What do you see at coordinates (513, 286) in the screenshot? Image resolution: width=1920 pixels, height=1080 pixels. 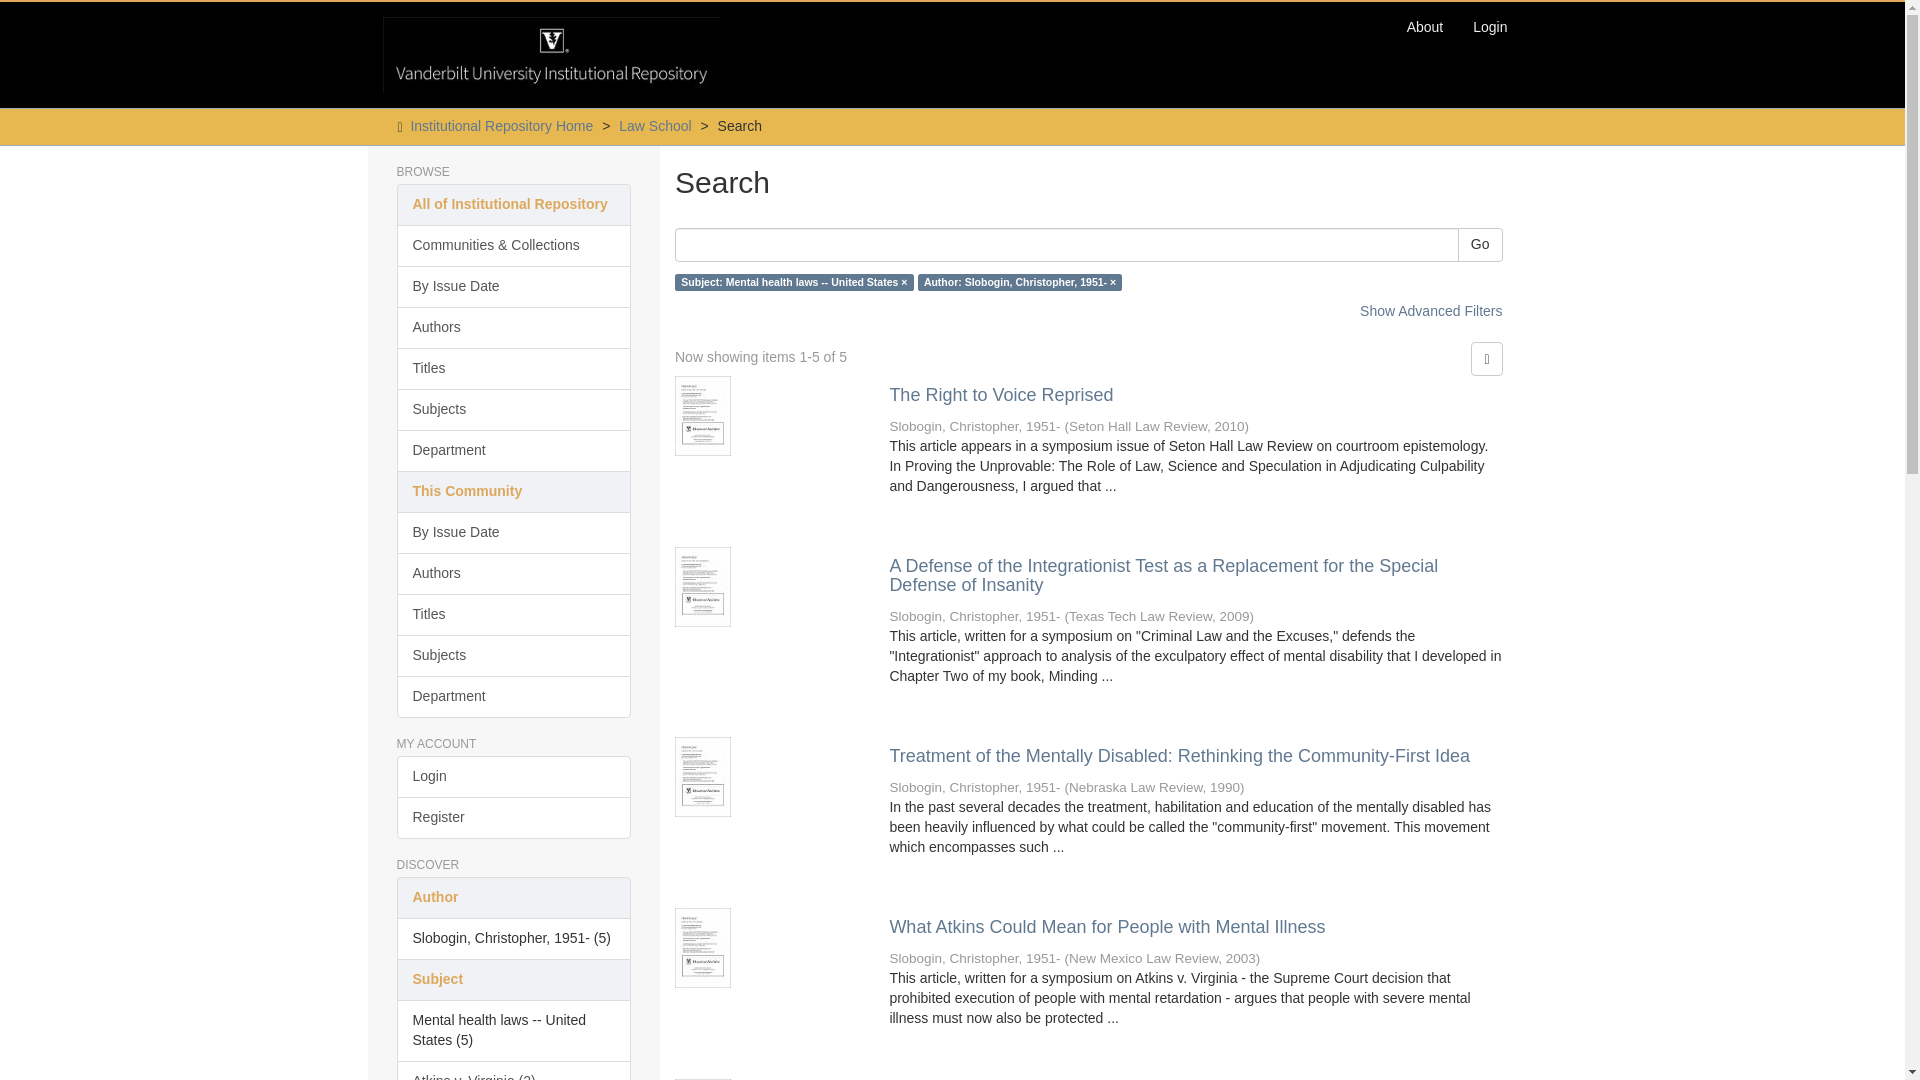 I see `By Issue Date` at bounding box center [513, 286].